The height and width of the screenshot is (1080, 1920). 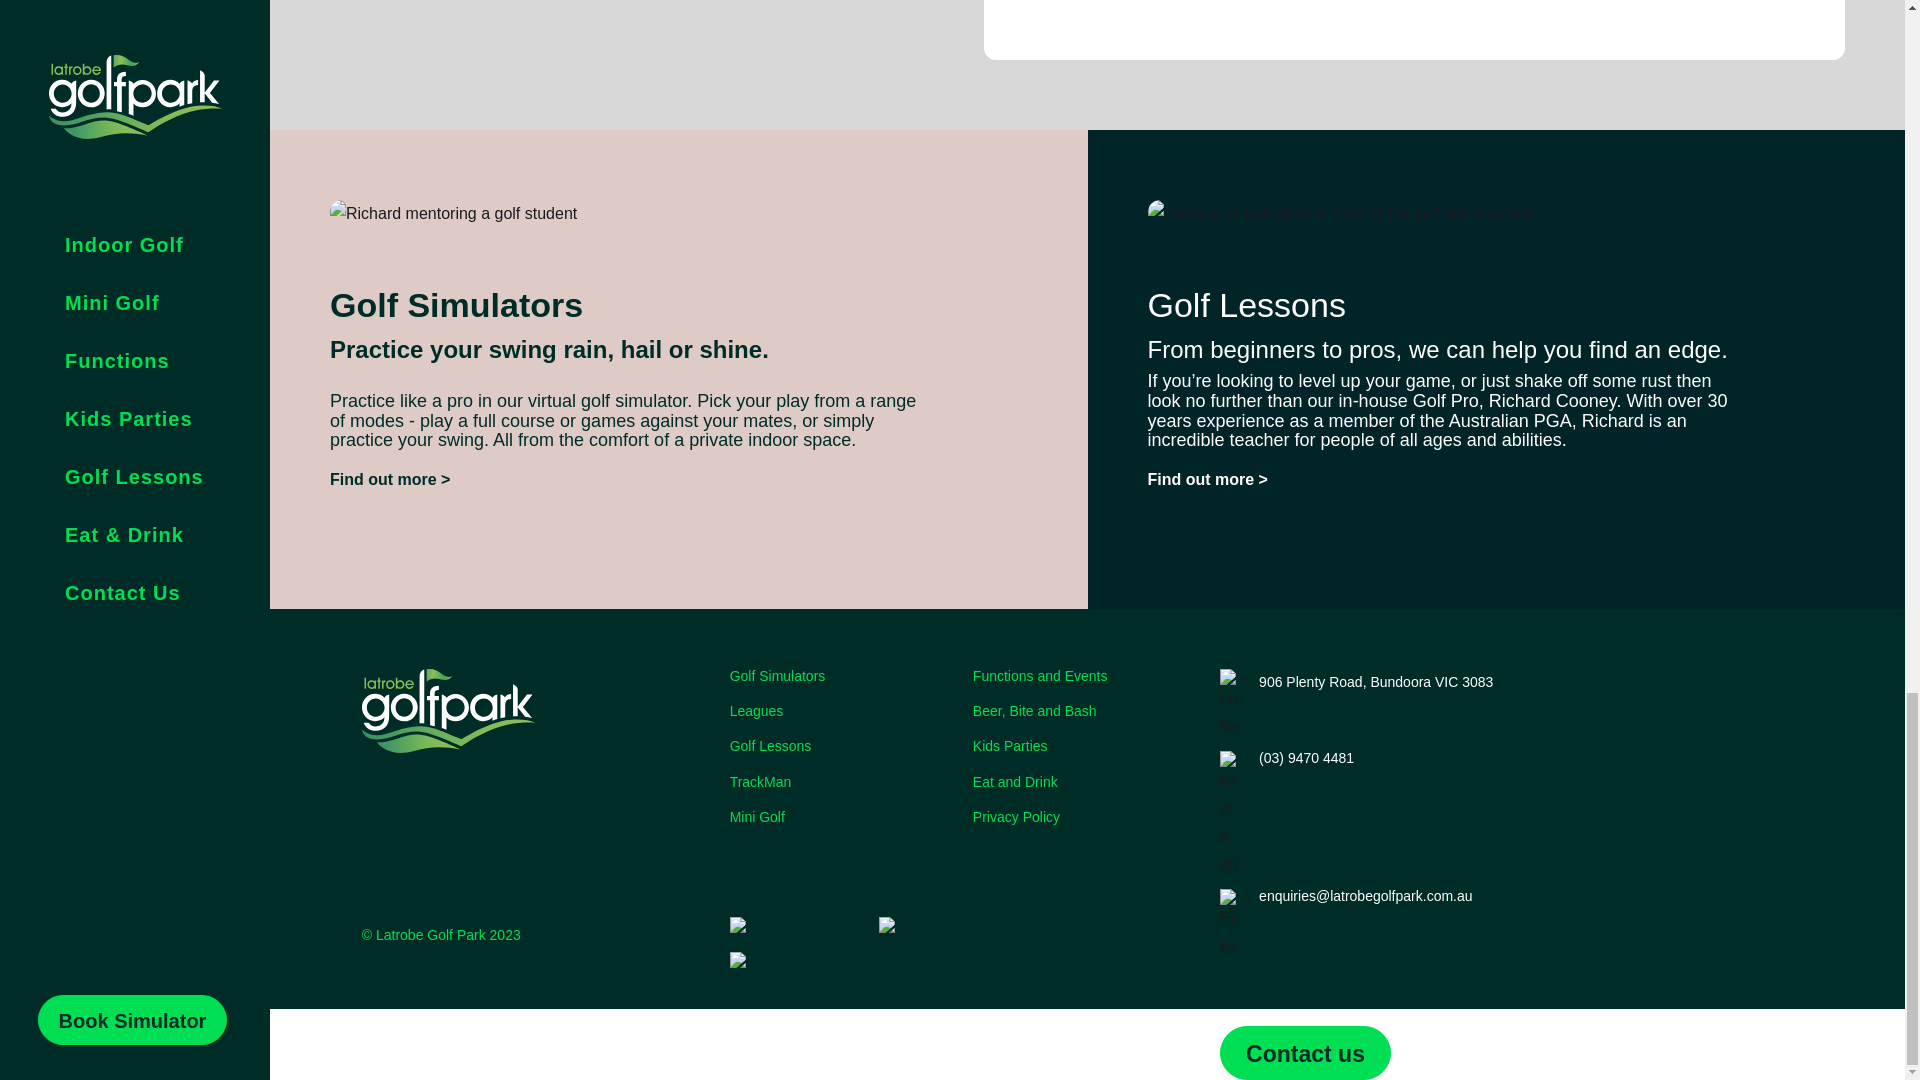 What do you see at coordinates (1086, 712) in the screenshot?
I see `Beer, Bite and Bash` at bounding box center [1086, 712].